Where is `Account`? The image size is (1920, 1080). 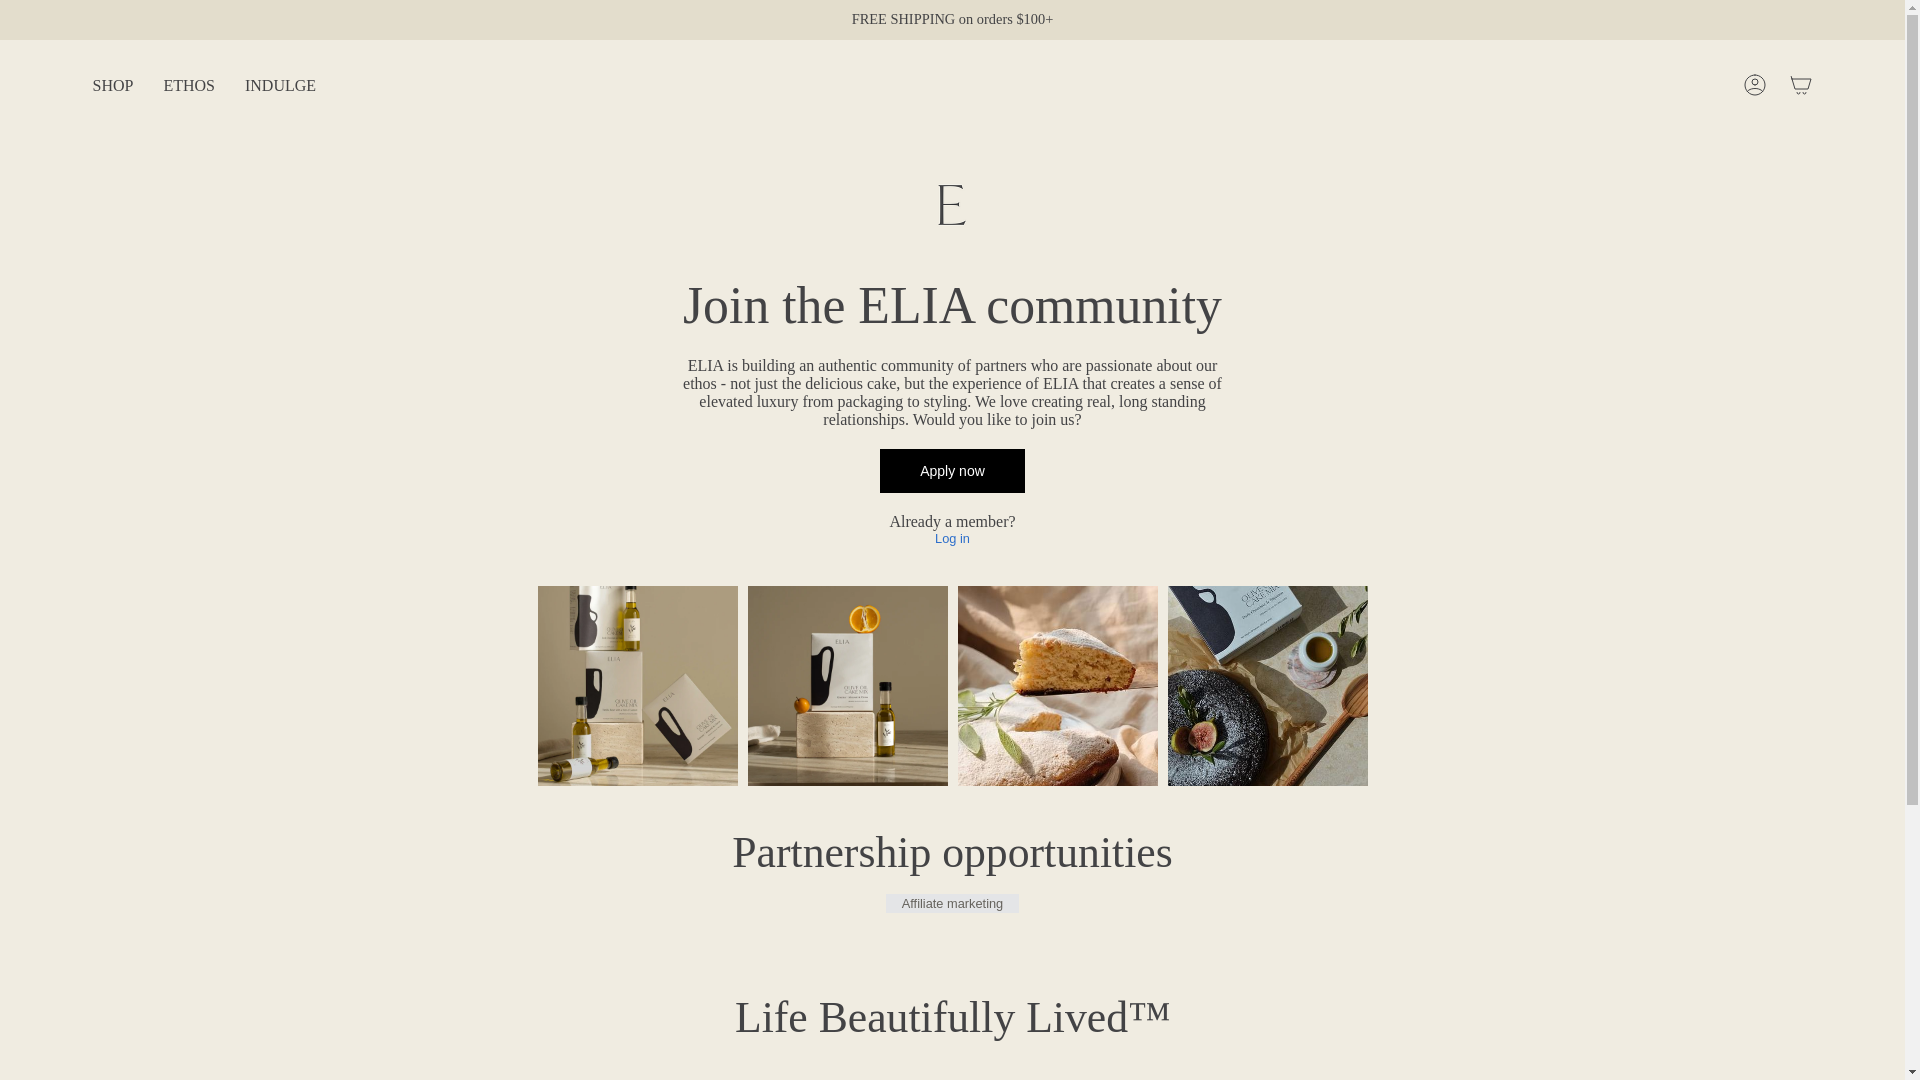
Account is located at coordinates (1754, 84).